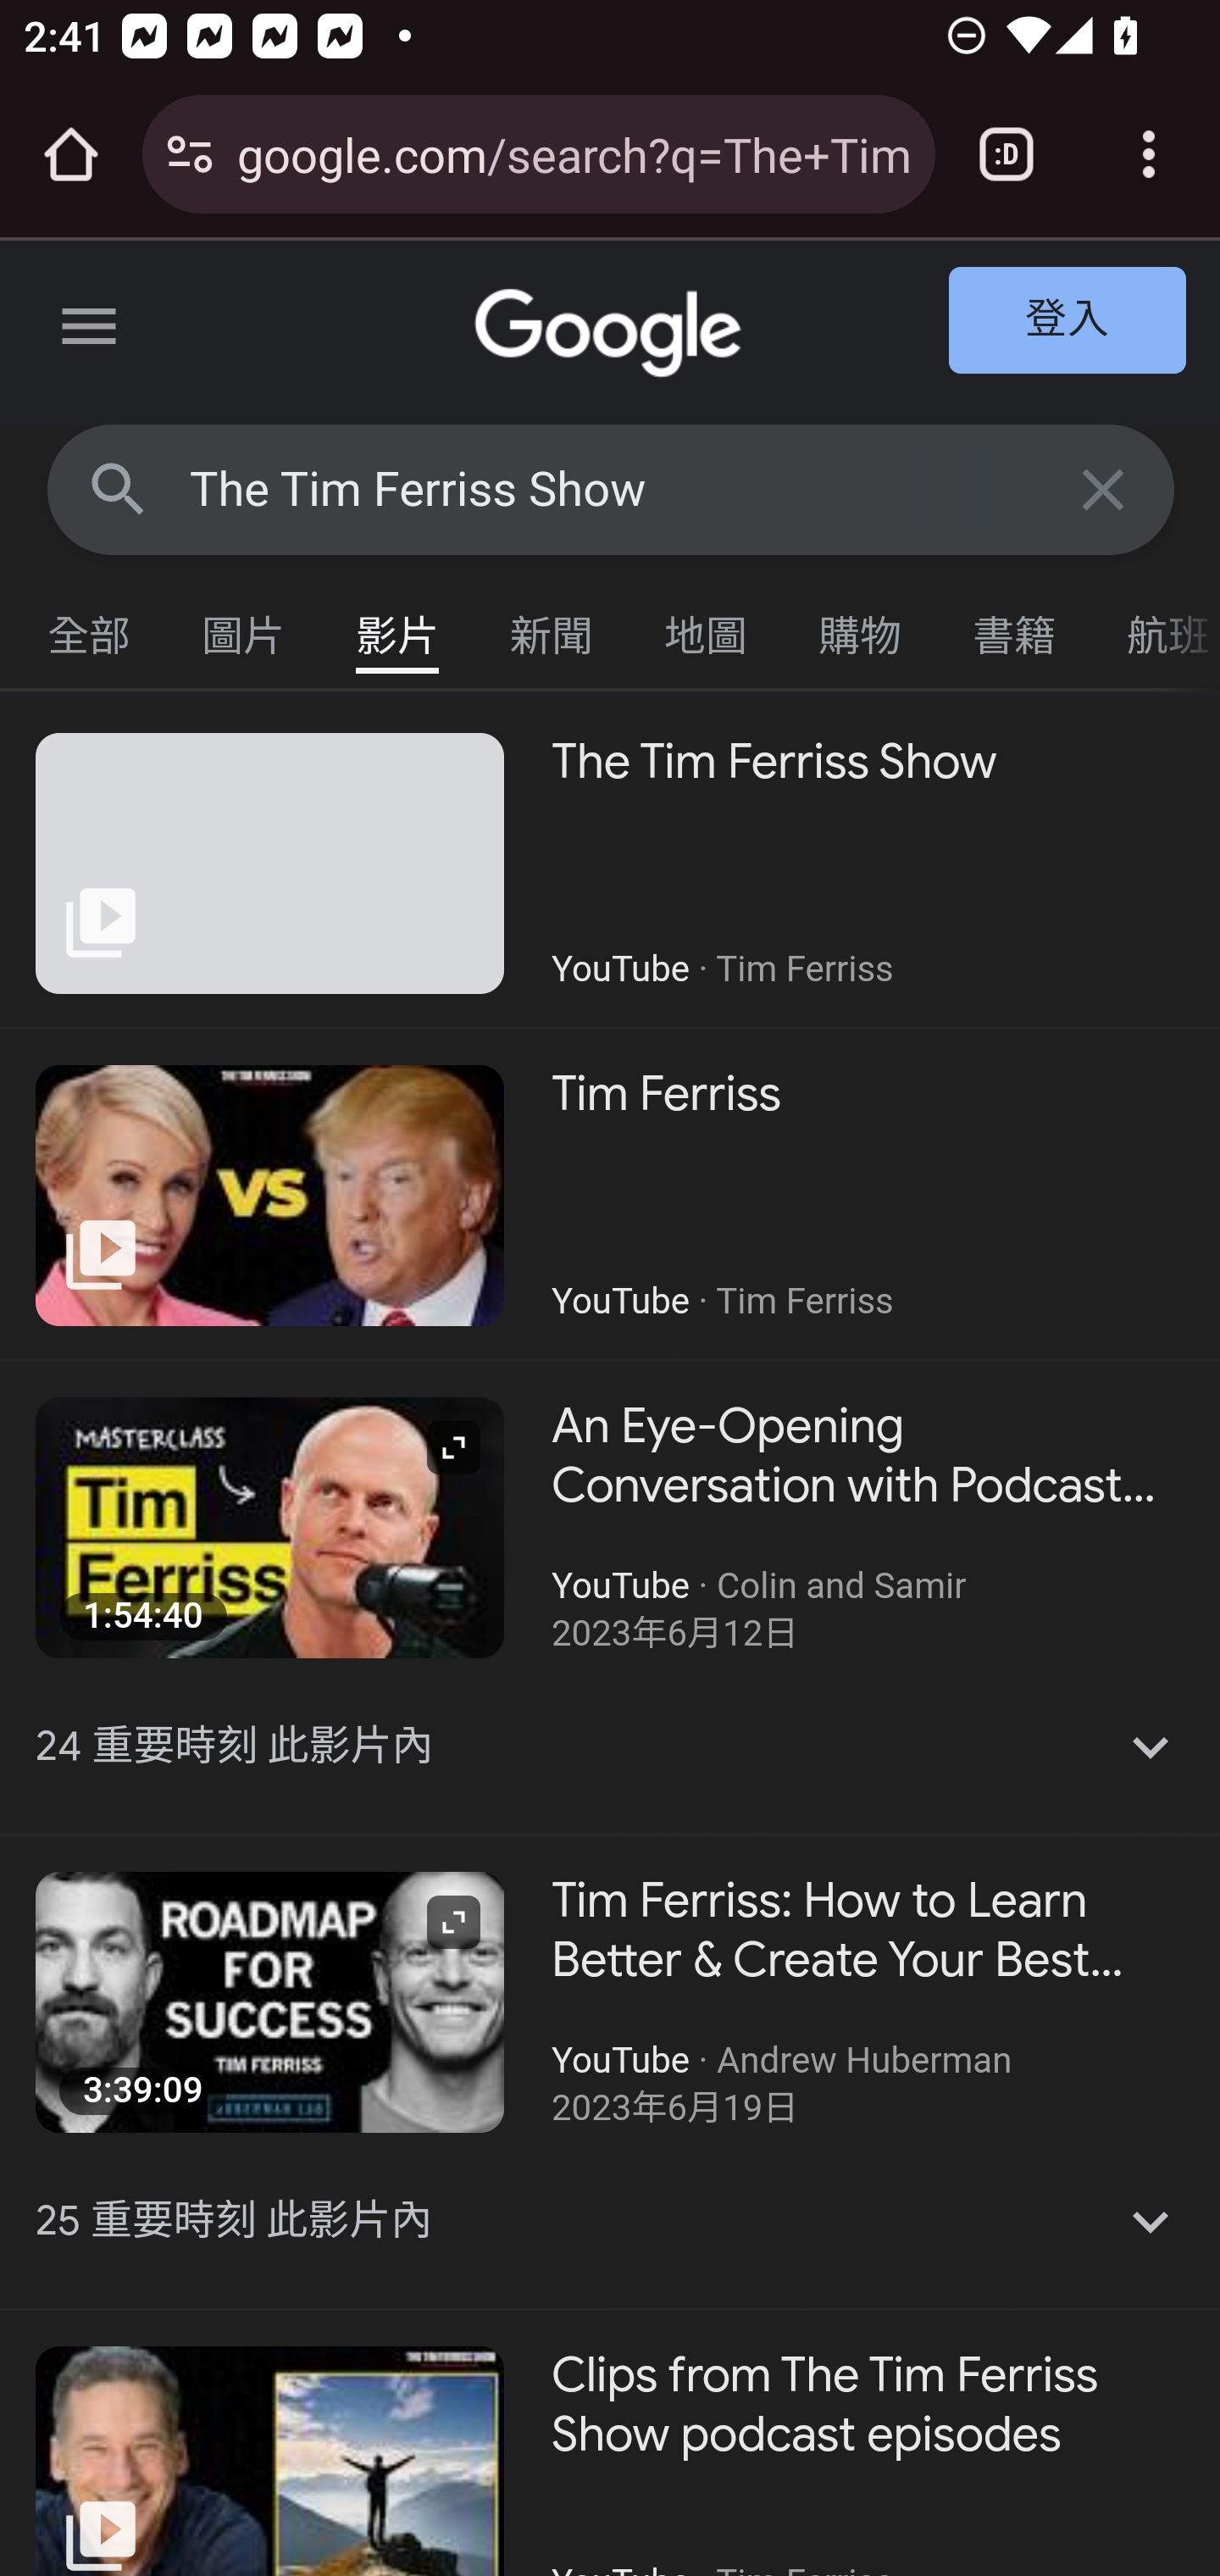 The height and width of the screenshot is (2576, 1220). Describe the element at coordinates (861, 628) in the screenshot. I see `購物` at that location.